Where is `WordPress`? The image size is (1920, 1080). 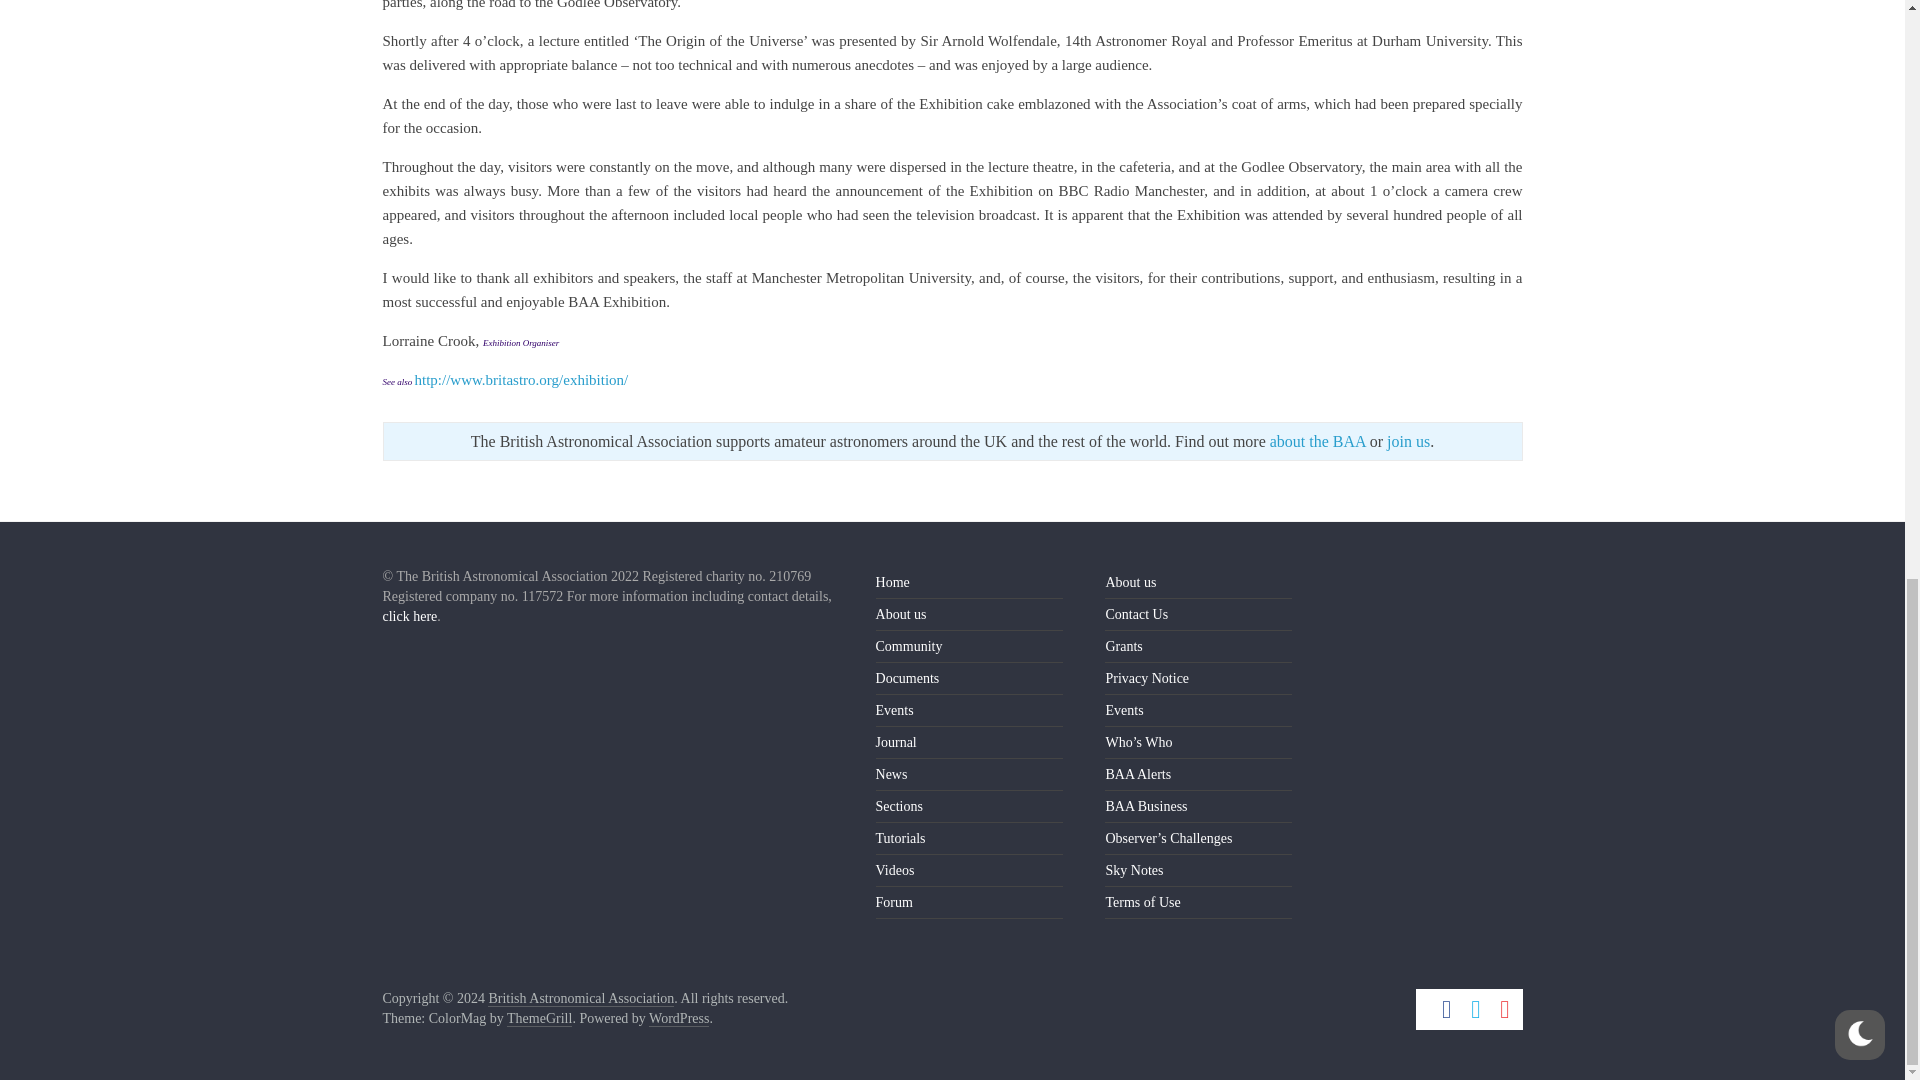
WordPress is located at coordinates (678, 1018).